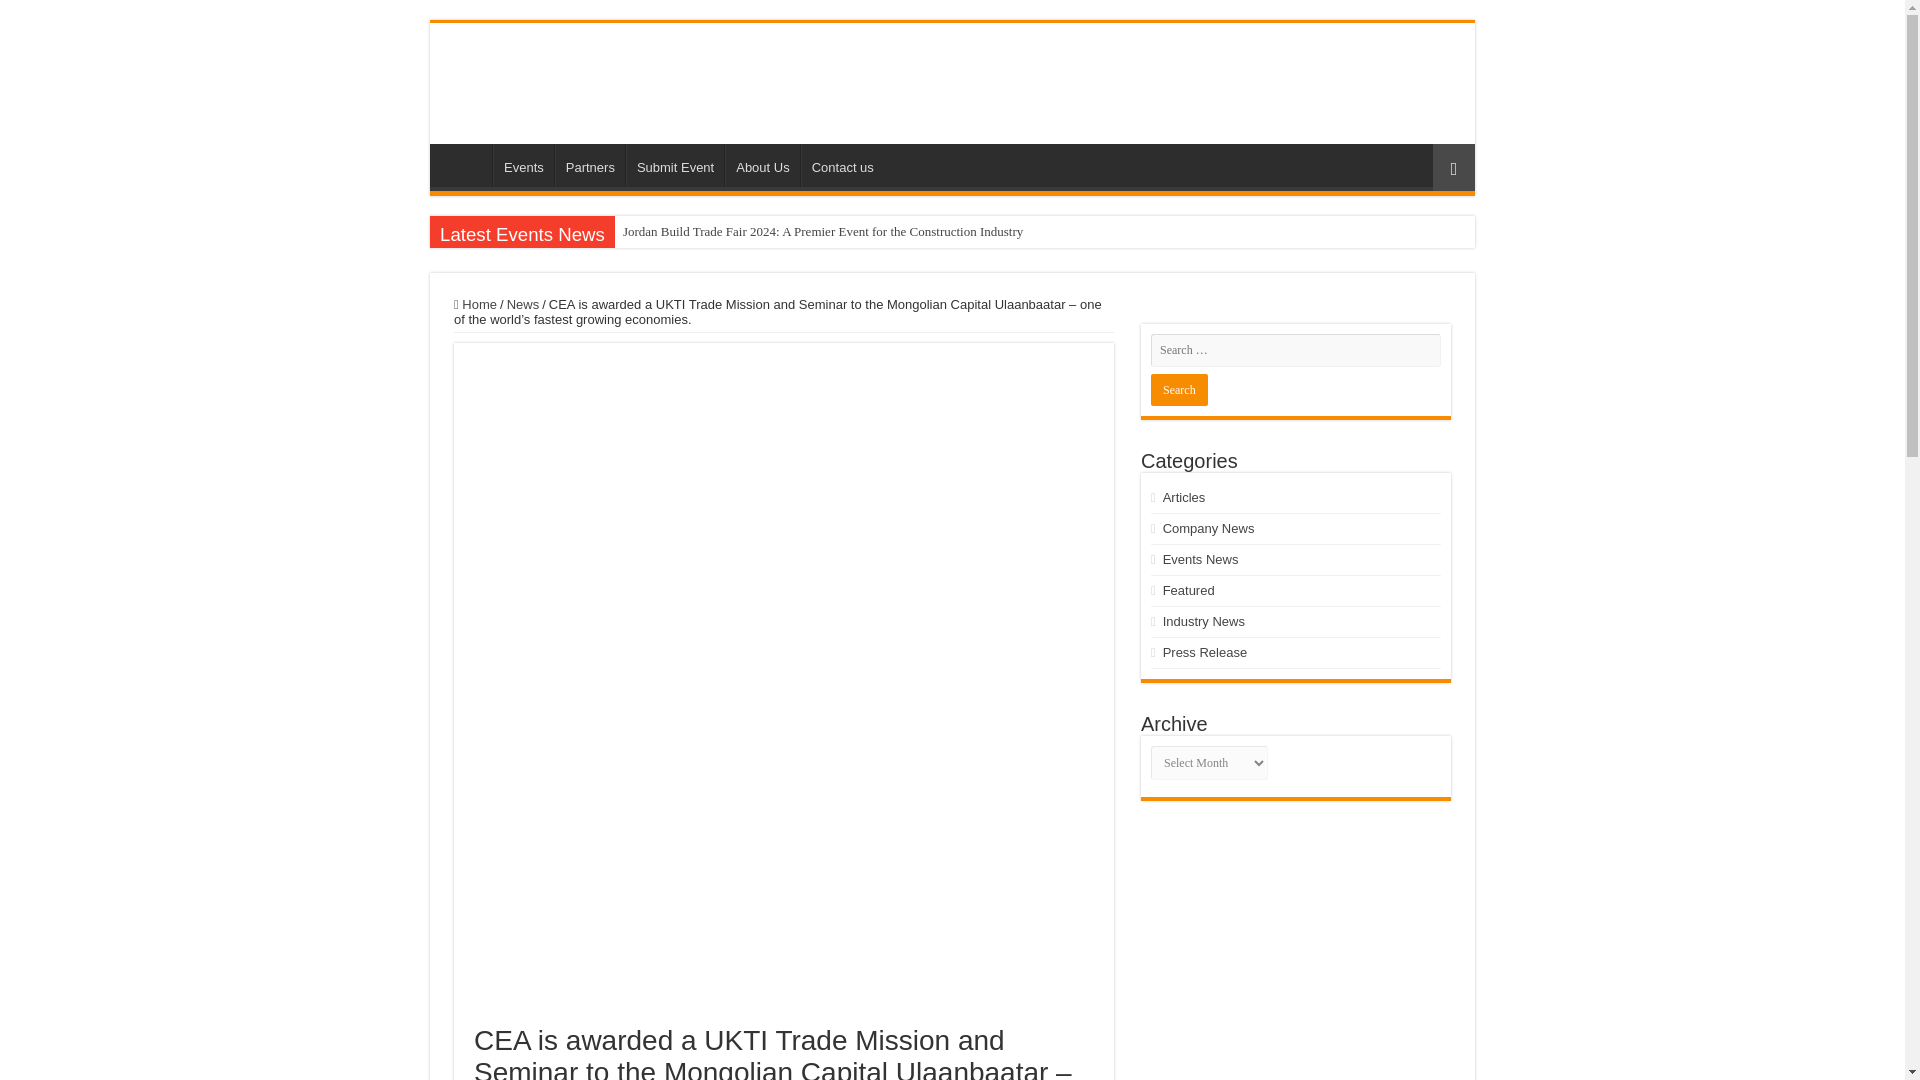  I want to click on Partners, so click(590, 164).